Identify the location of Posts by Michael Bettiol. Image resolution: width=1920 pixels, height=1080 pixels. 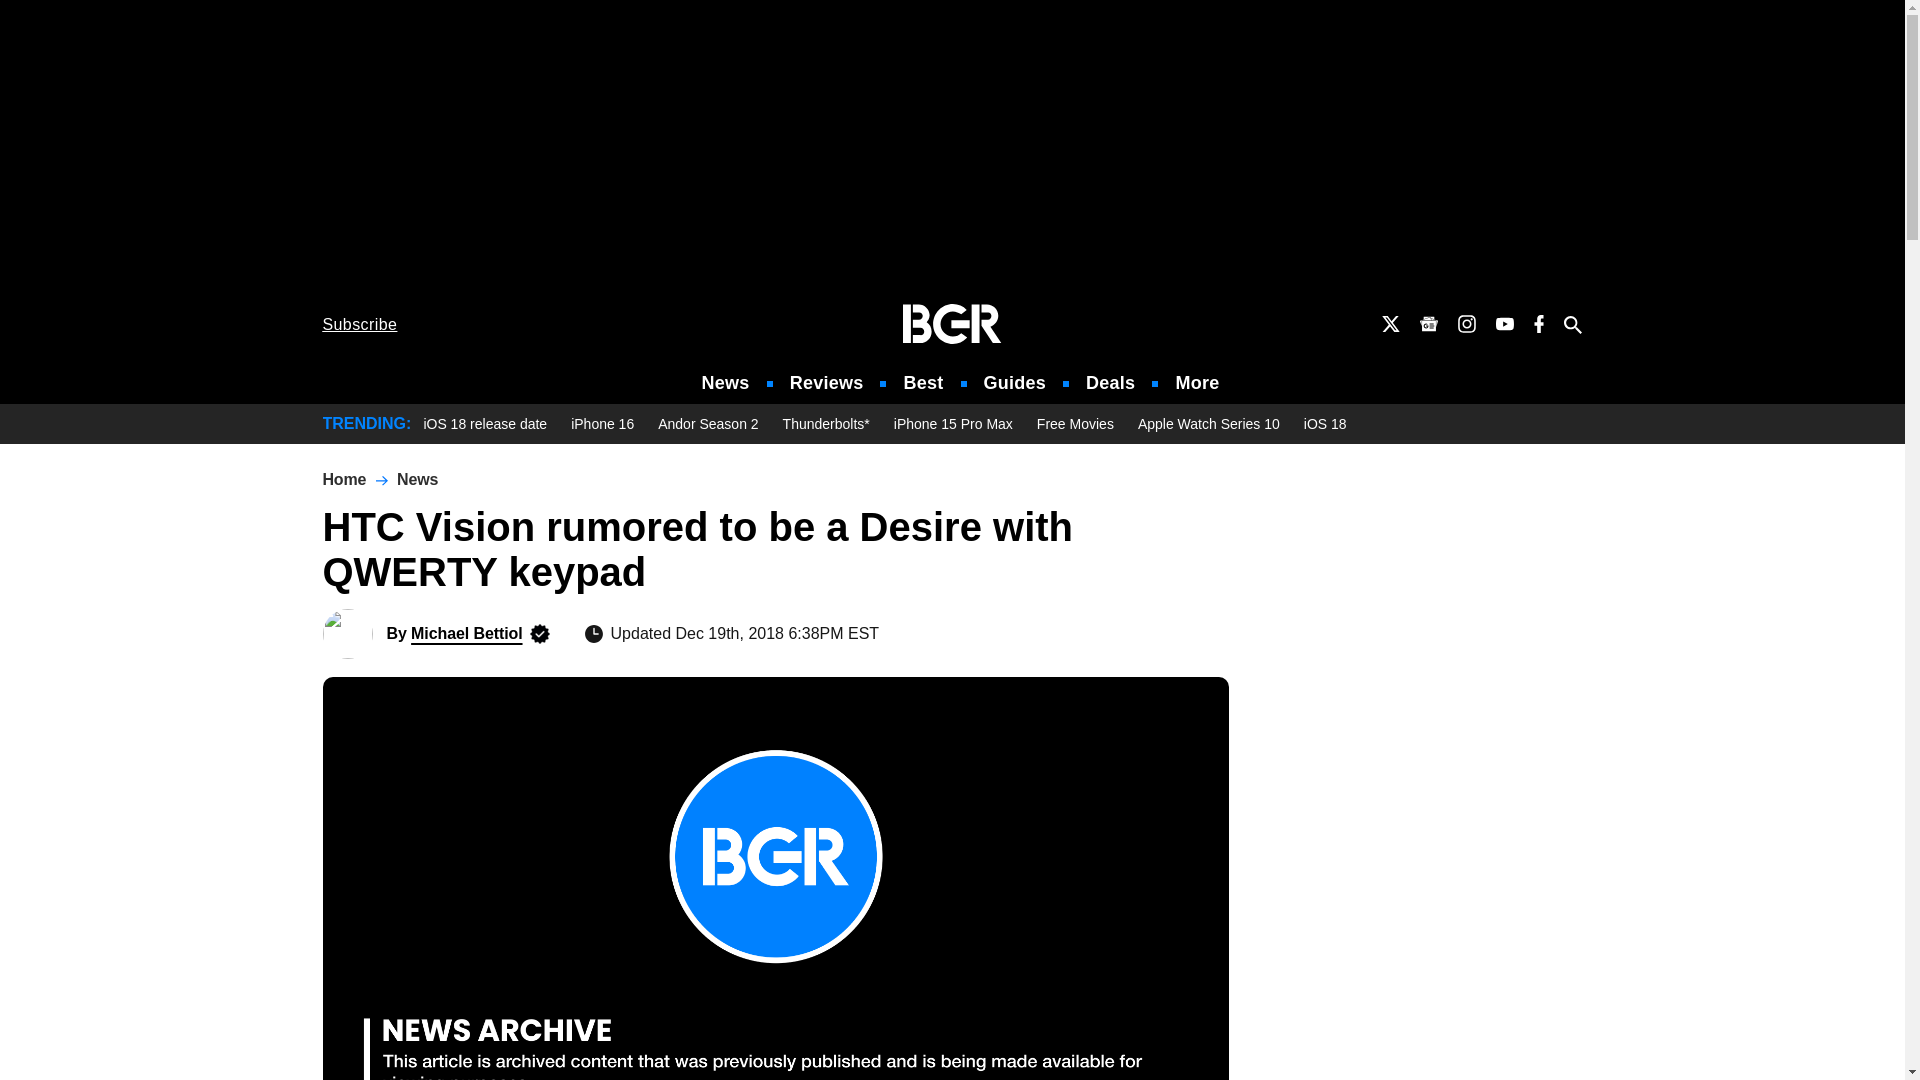
(466, 633).